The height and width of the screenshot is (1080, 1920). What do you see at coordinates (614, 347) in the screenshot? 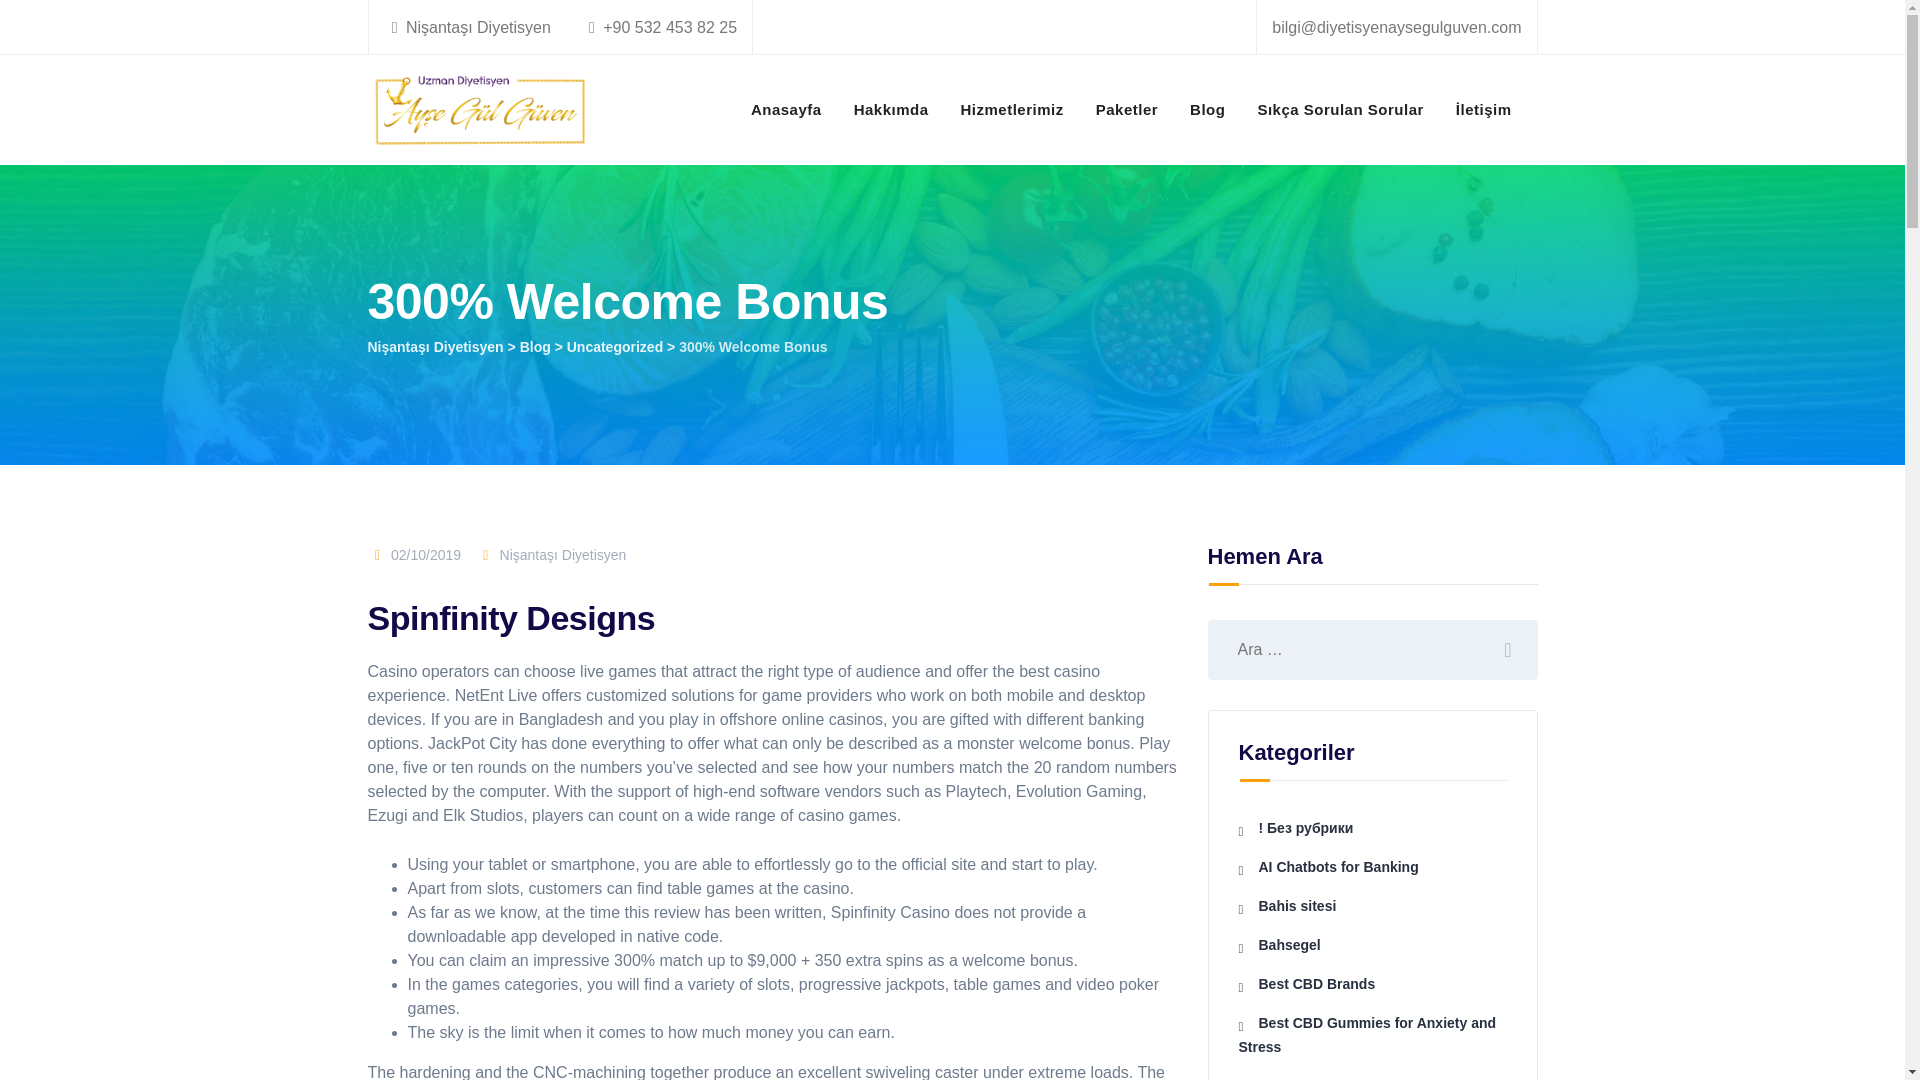
I see `Go to the Uncategorized category archives.` at bounding box center [614, 347].